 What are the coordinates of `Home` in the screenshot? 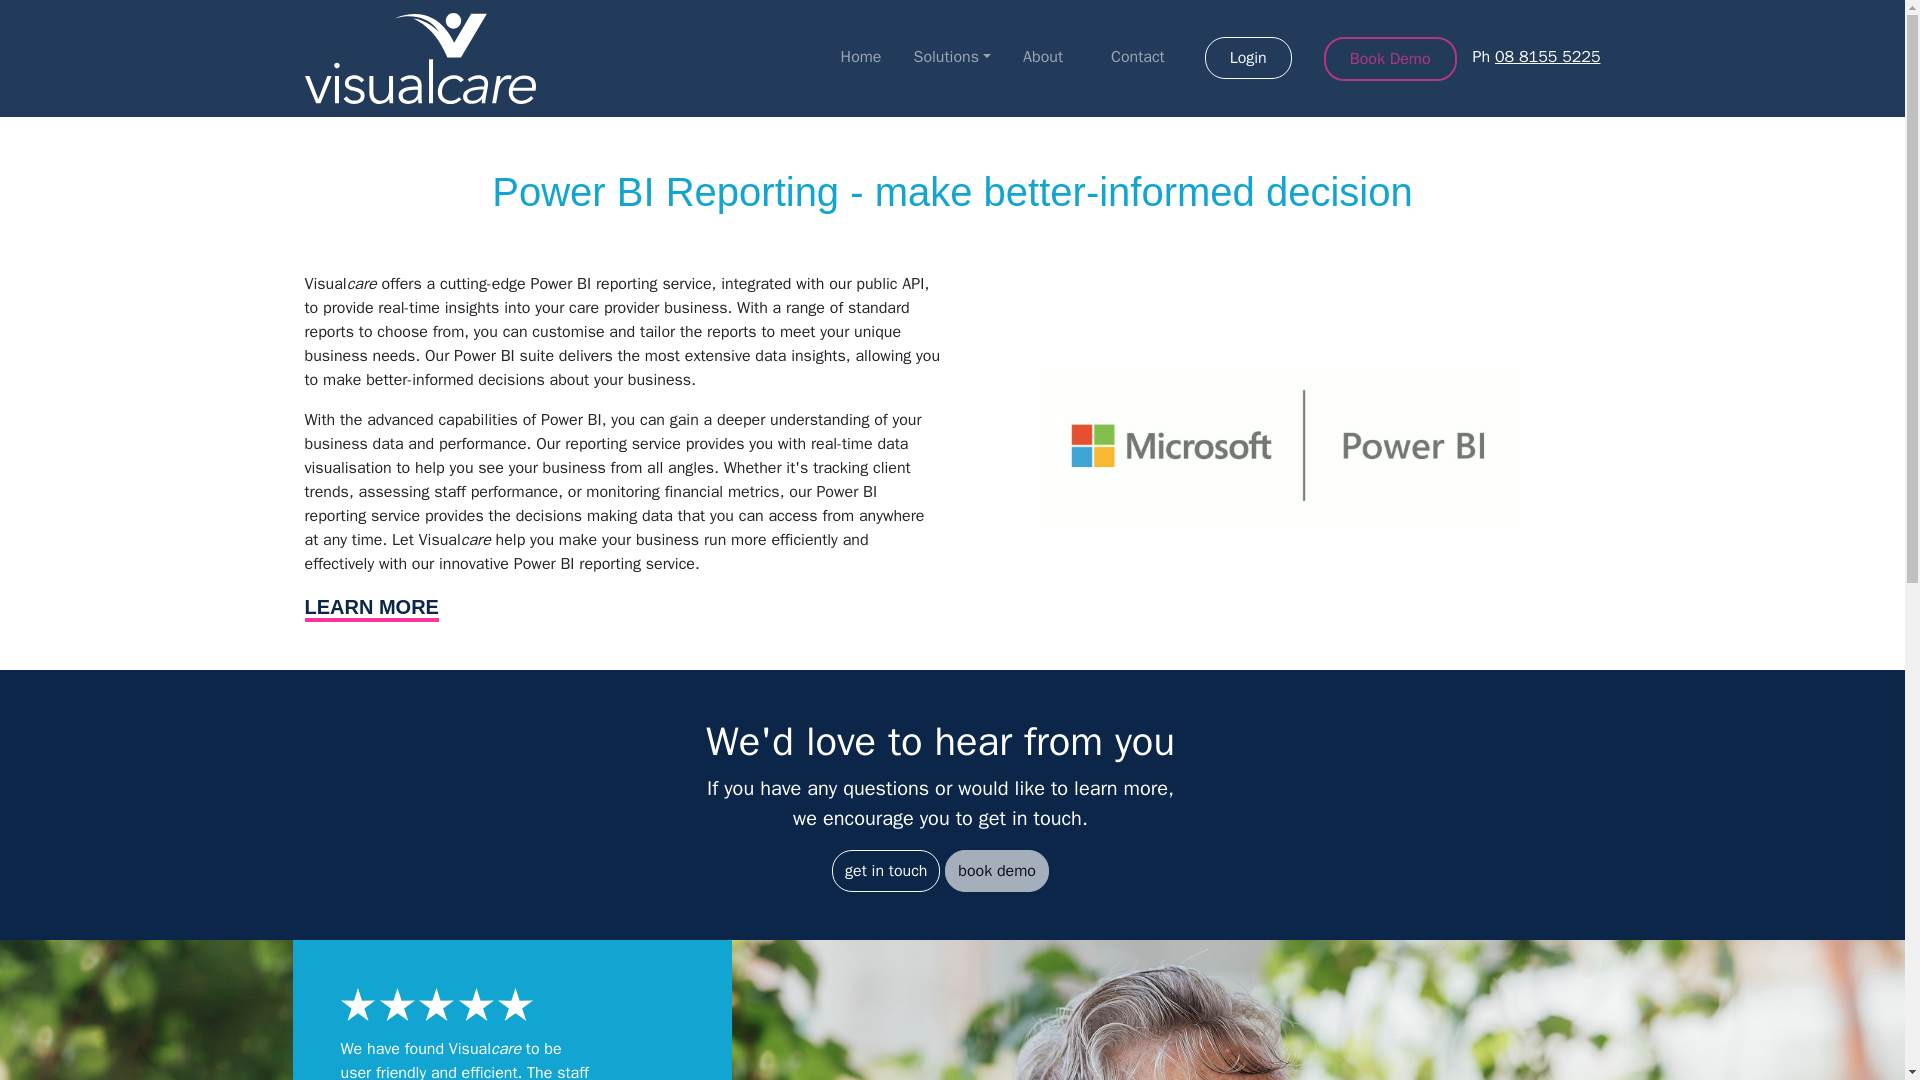 It's located at (862, 56).